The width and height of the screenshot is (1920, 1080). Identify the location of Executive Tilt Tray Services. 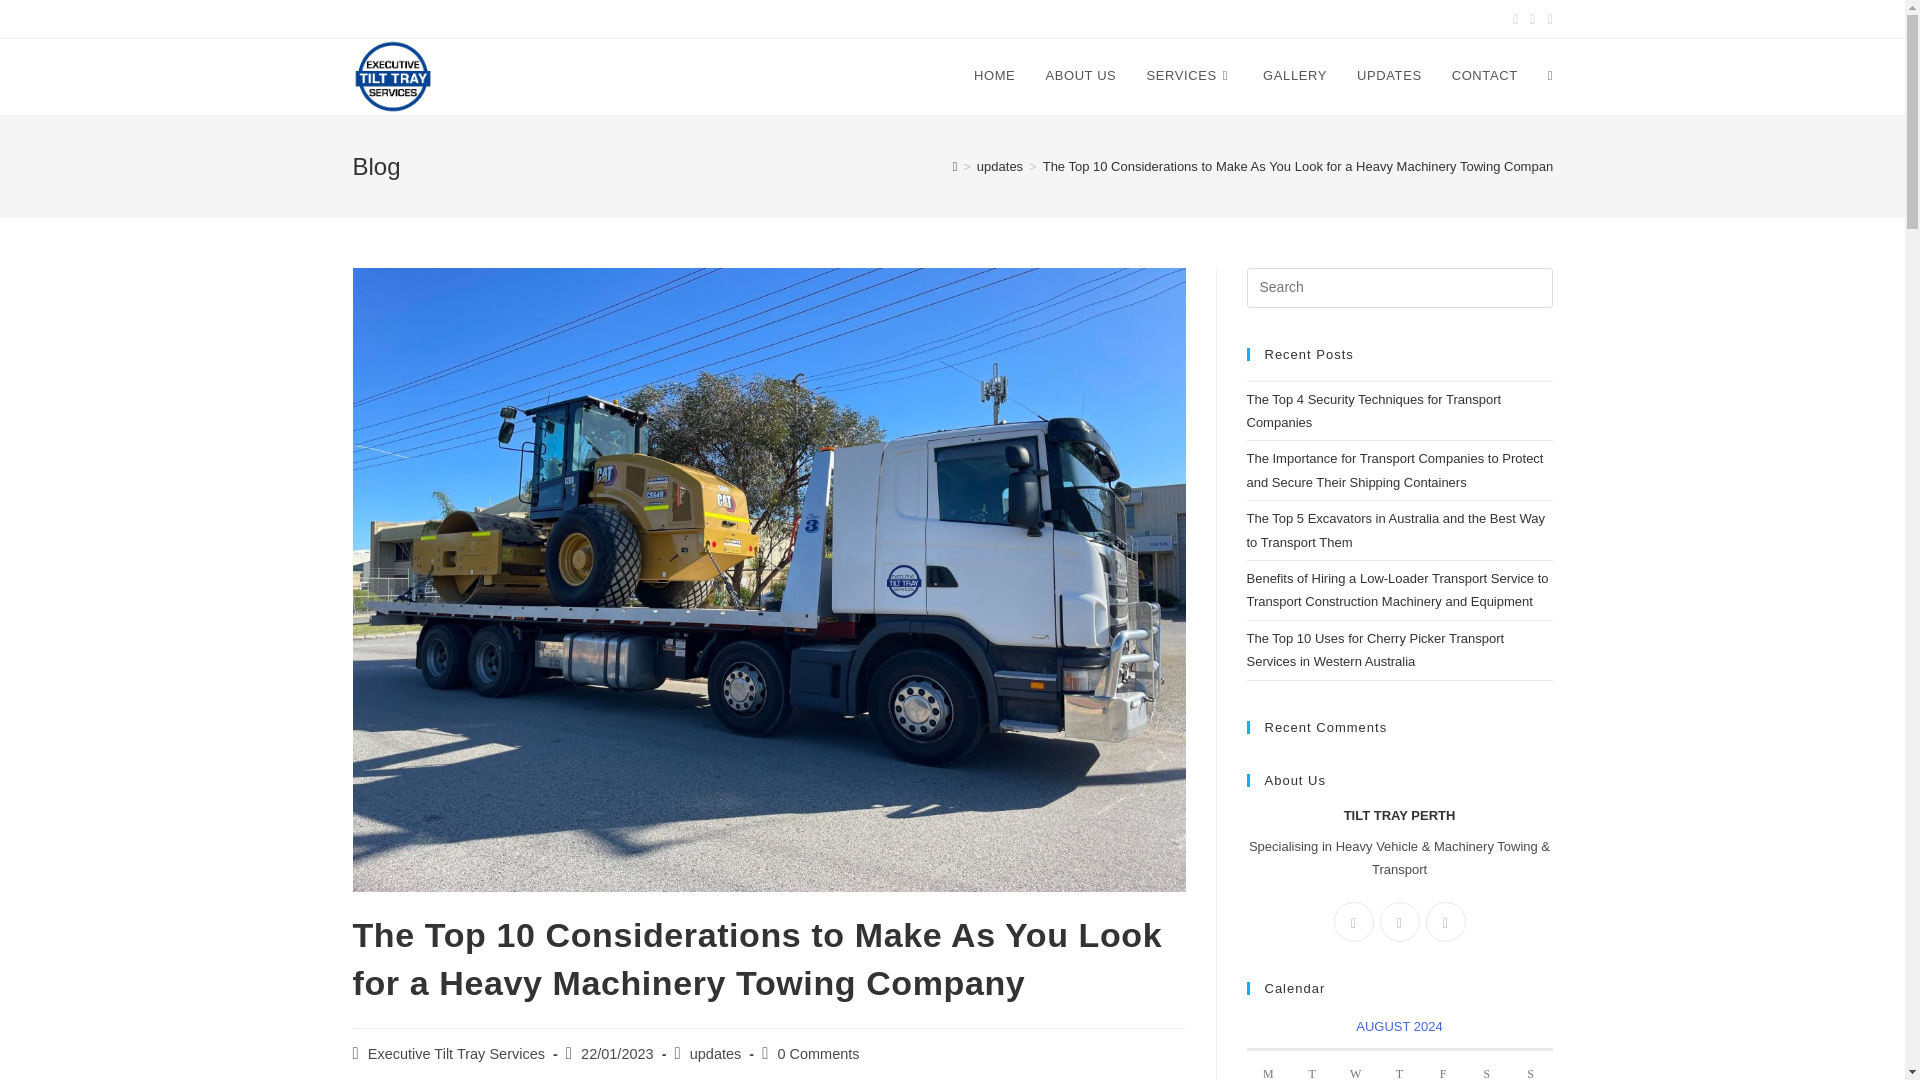
(456, 1054).